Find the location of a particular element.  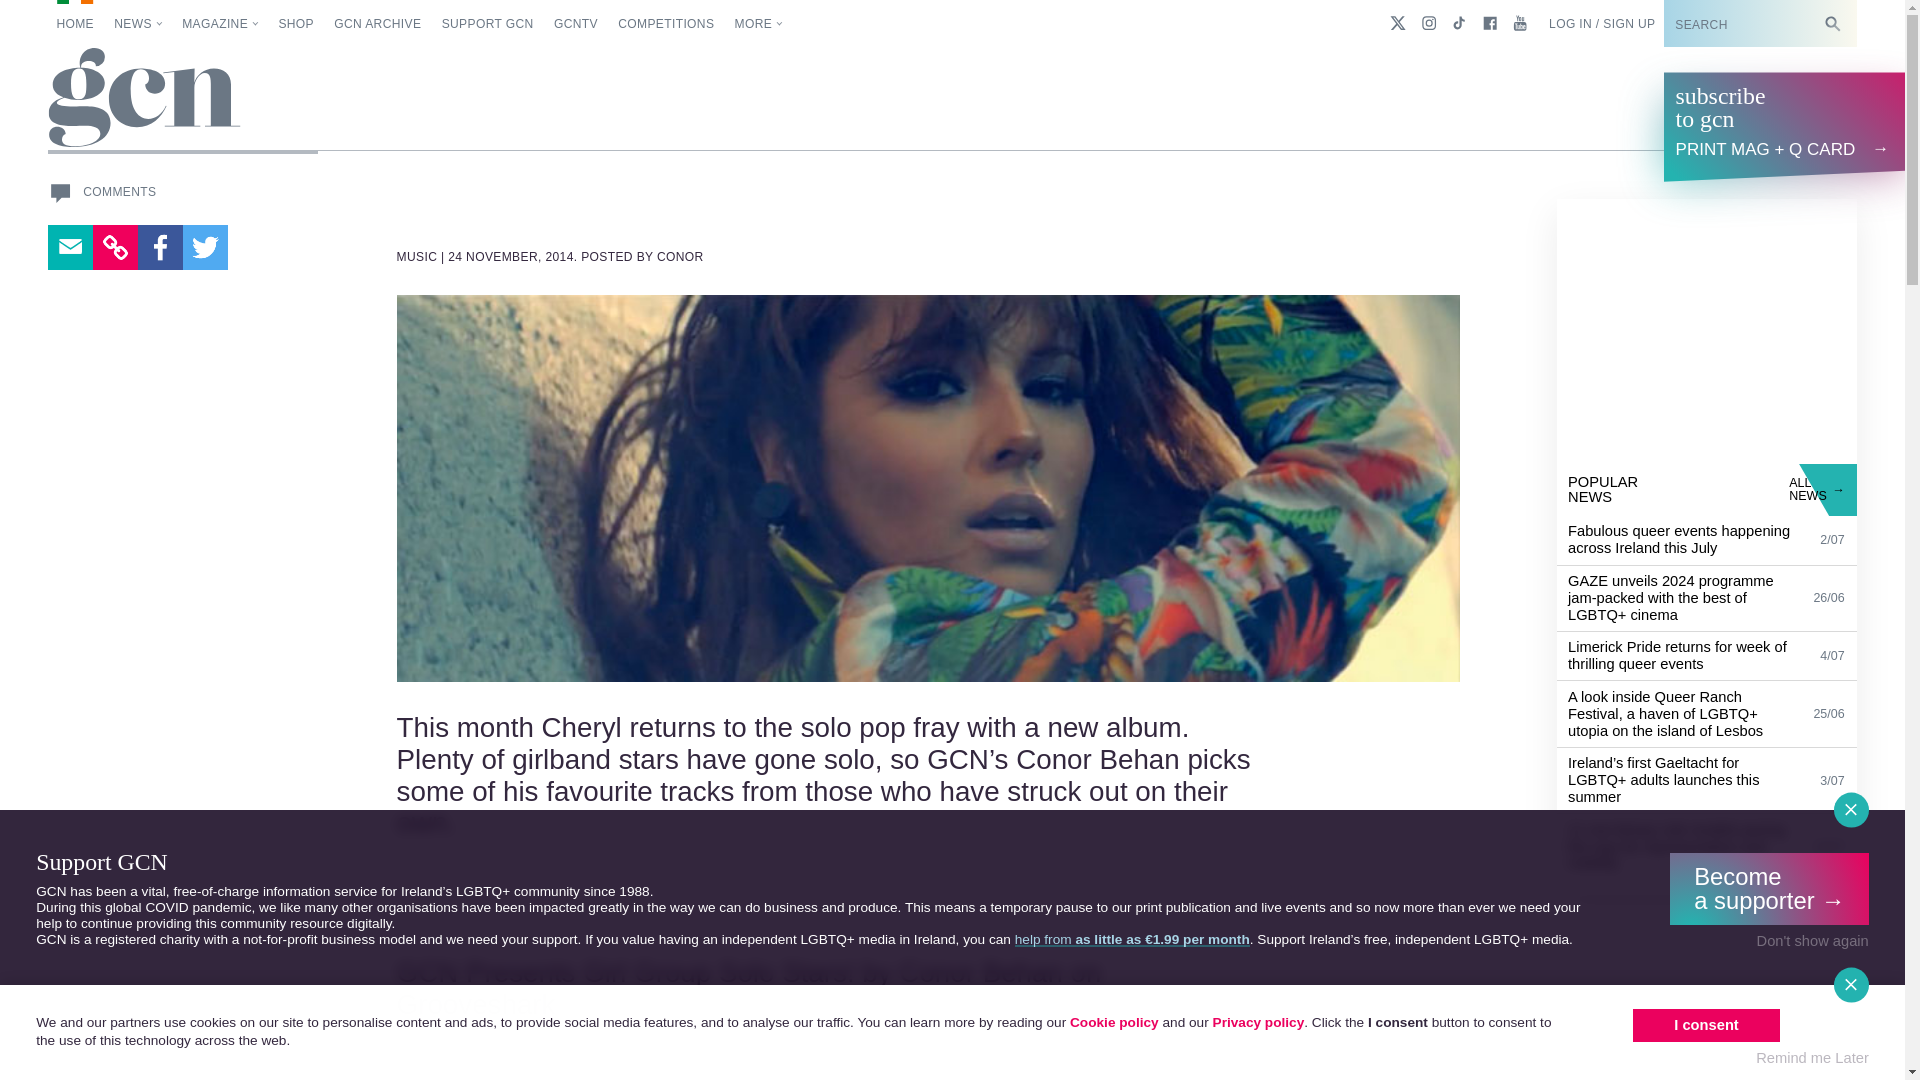

GCNTV is located at coordinates (576, 24).